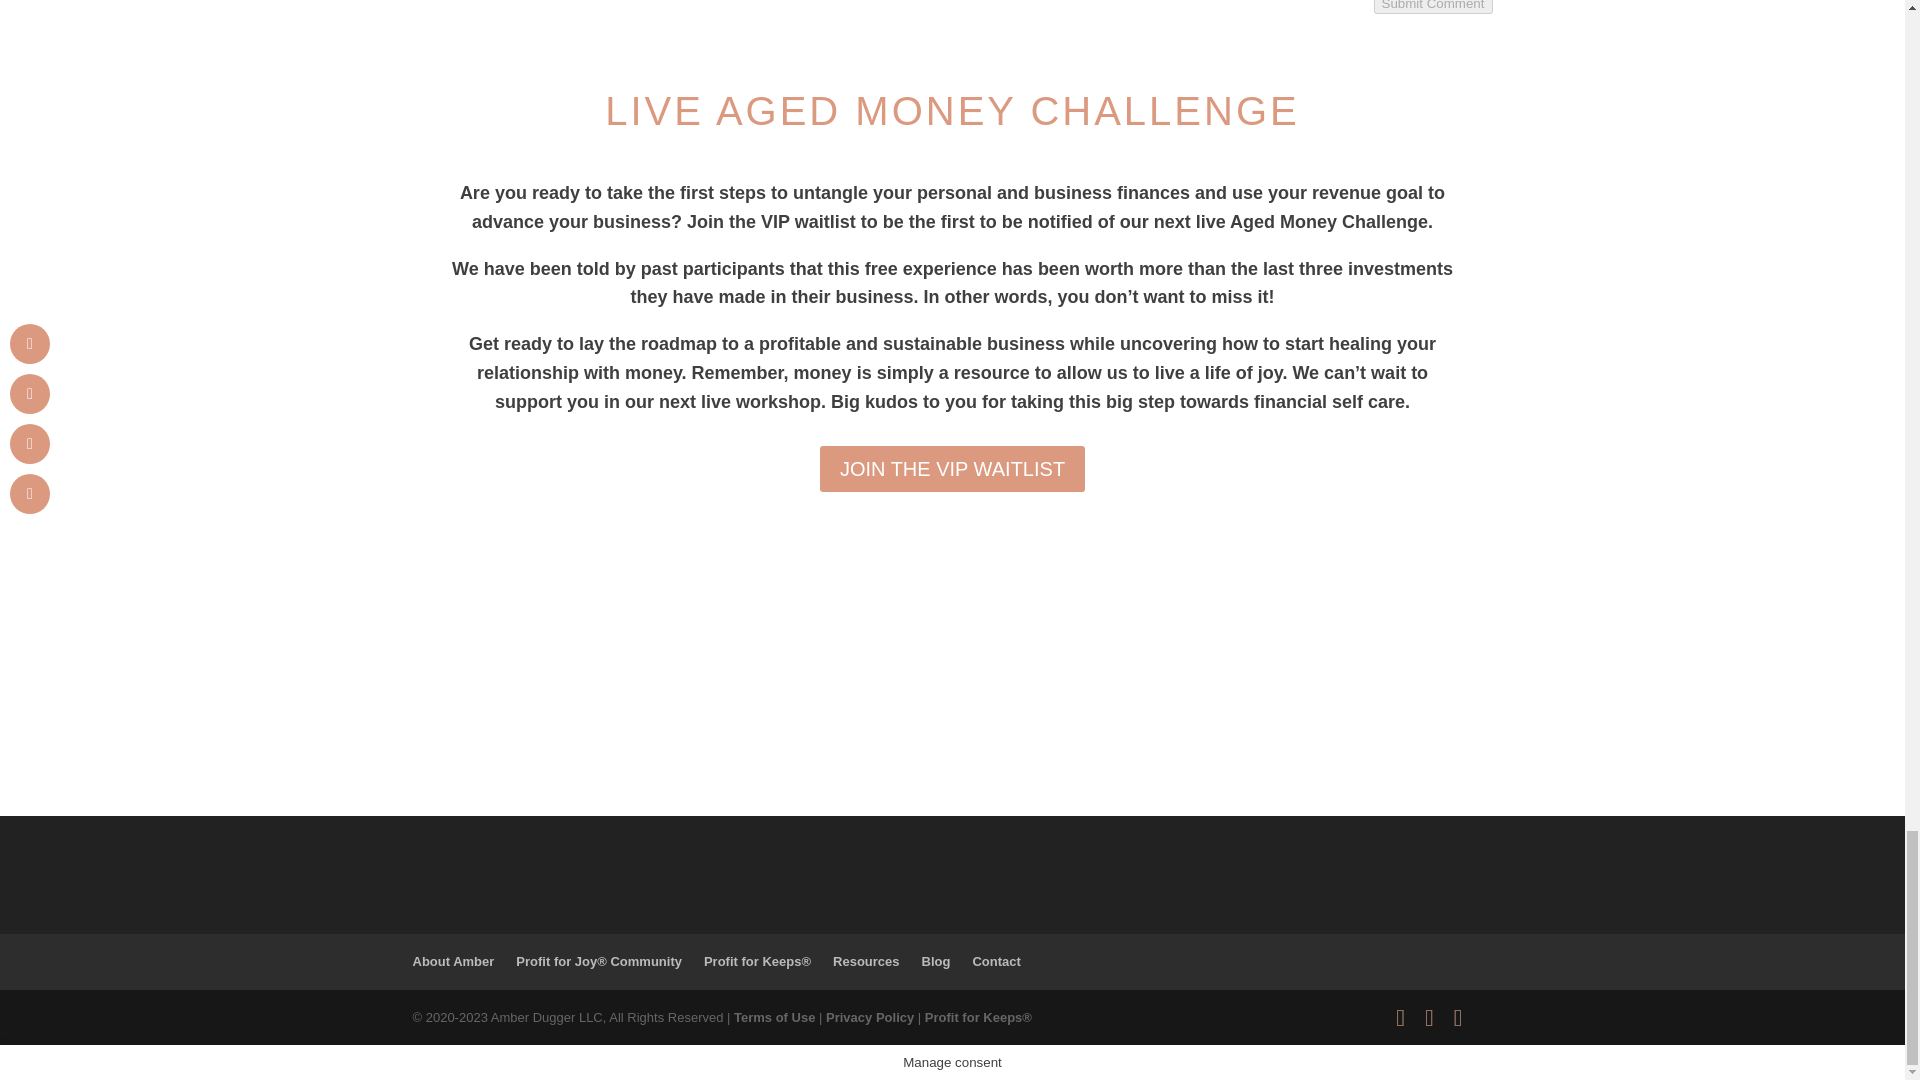 The width and height of the screenshot is (1920, 1080). I want to click on Resources, so click(866, 960).